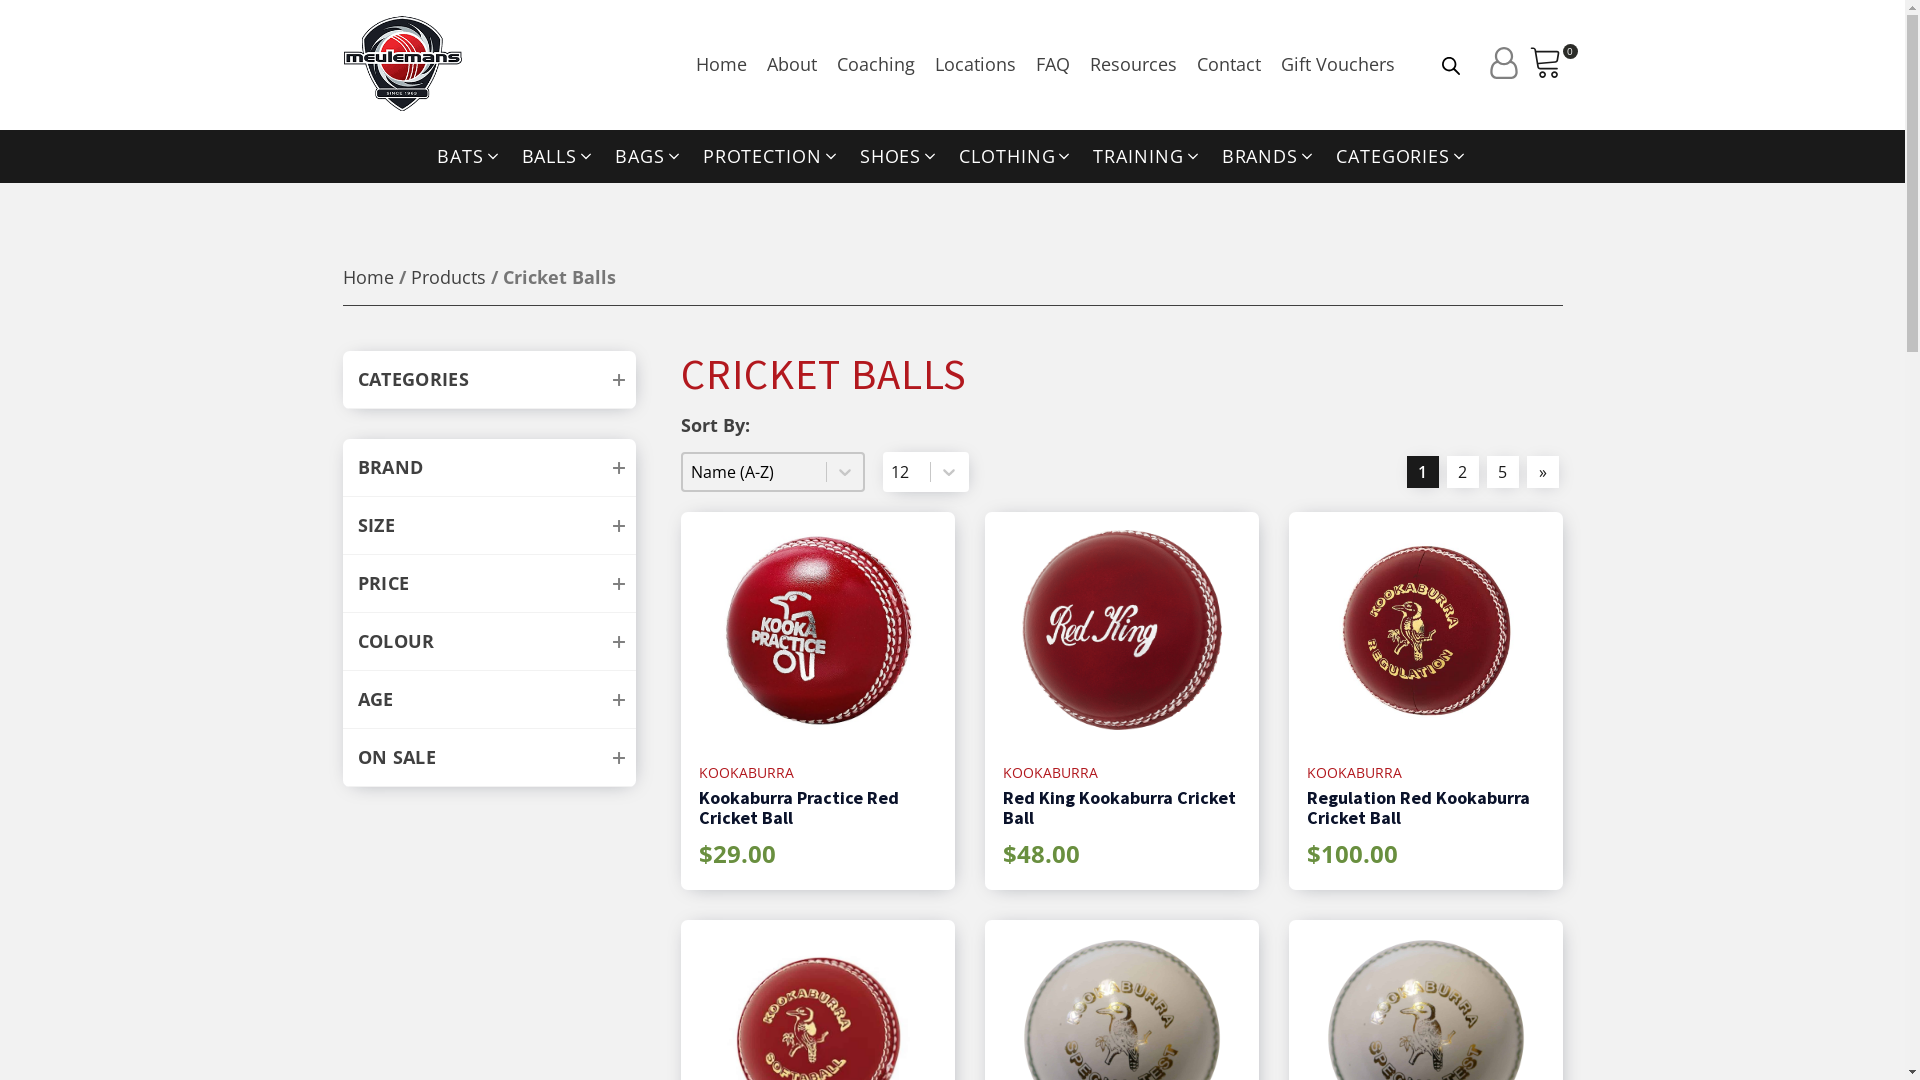 This screenshot has width=1920, height=1080. What do you see at coordinates (974, 64) in the screenshot?
I see `Locations` at bounding box center [974, 64].